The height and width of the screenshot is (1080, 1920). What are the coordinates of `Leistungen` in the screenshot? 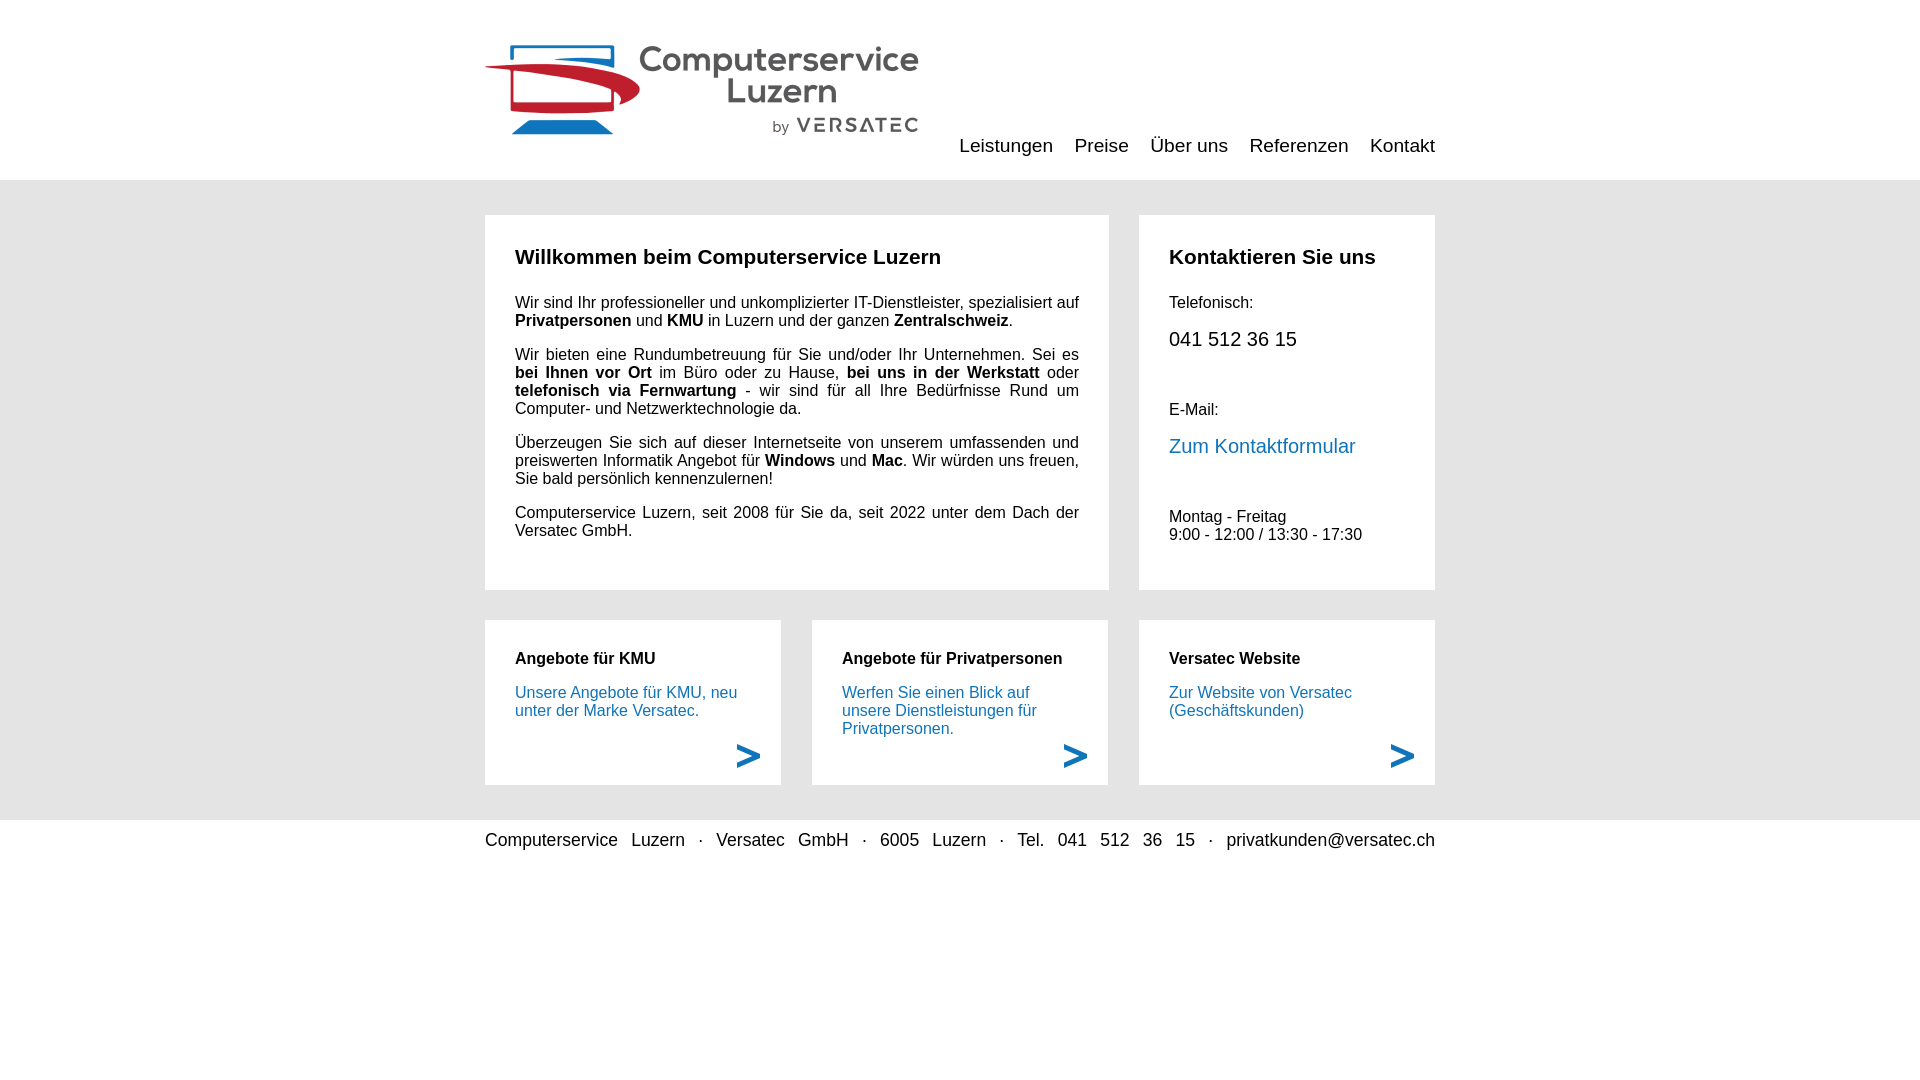 It's located at (1006, 145).